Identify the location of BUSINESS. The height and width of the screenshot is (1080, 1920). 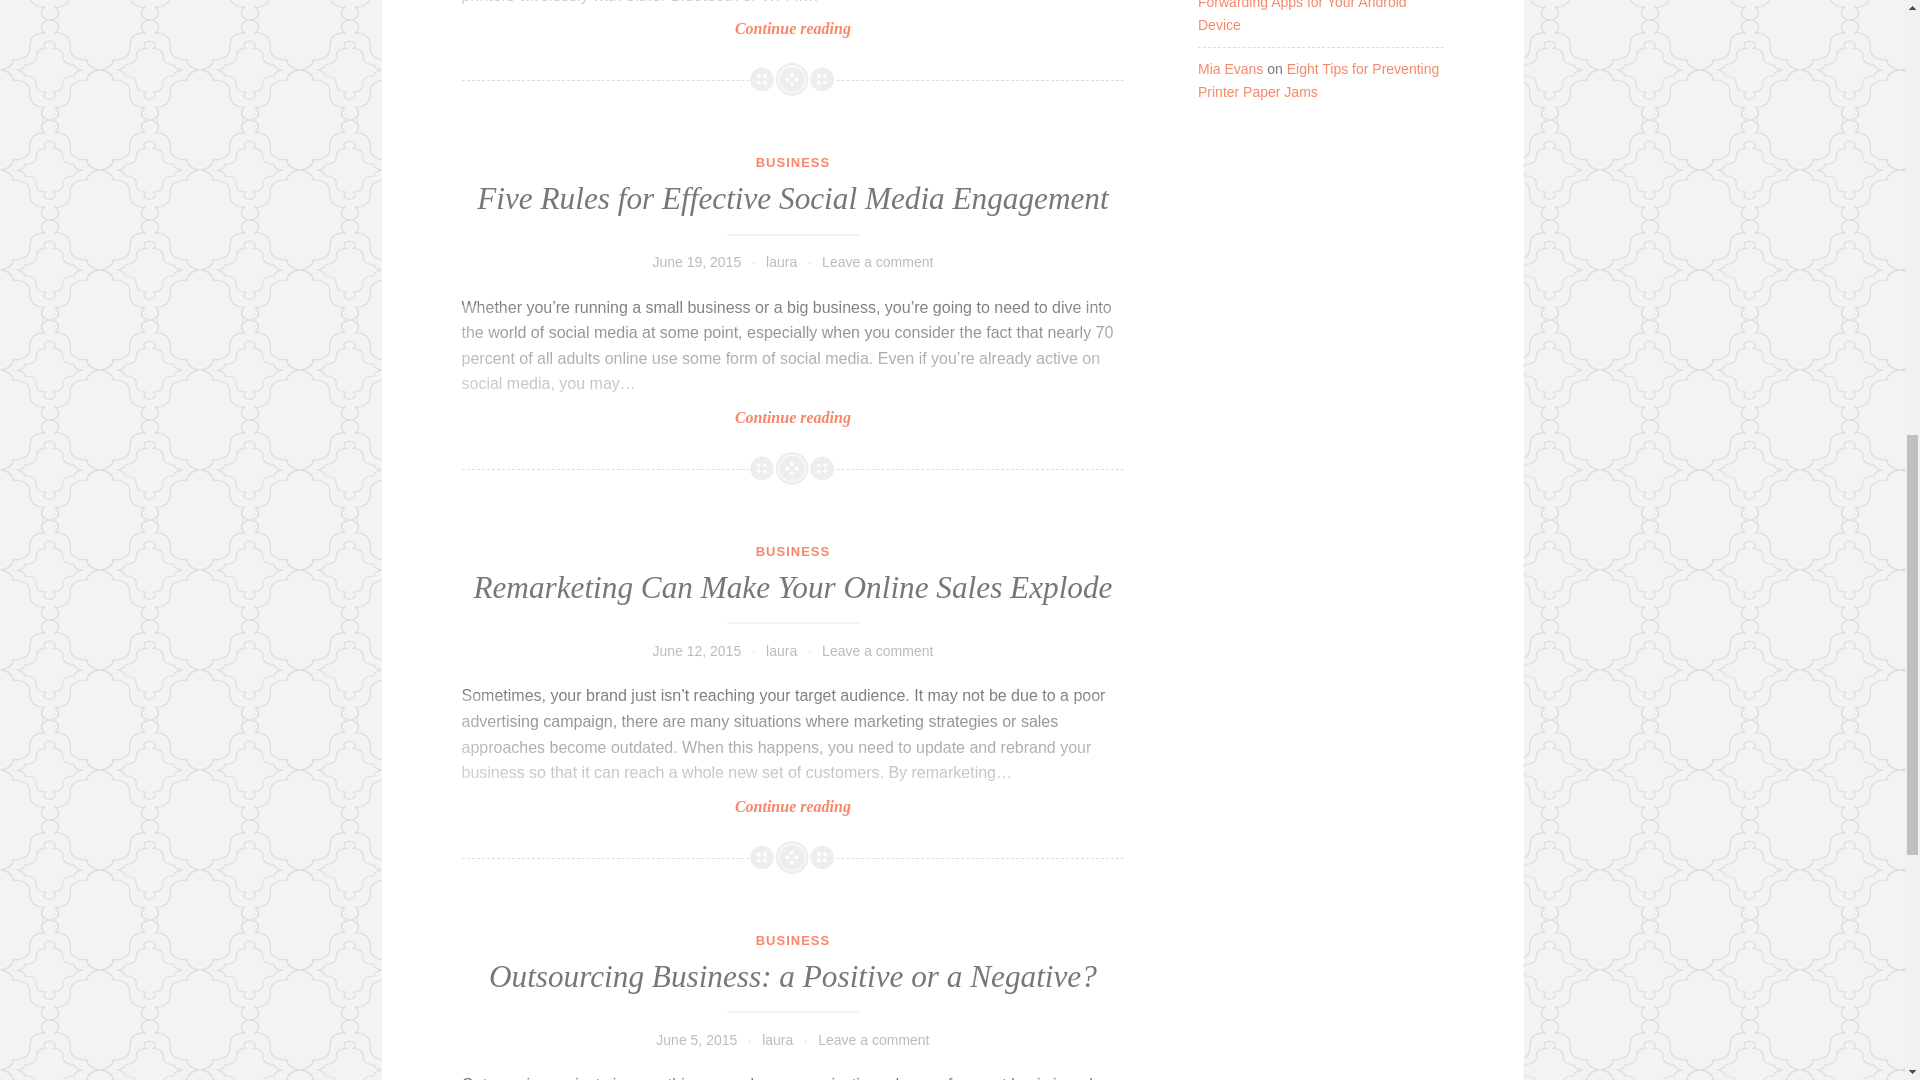
(792, 162).